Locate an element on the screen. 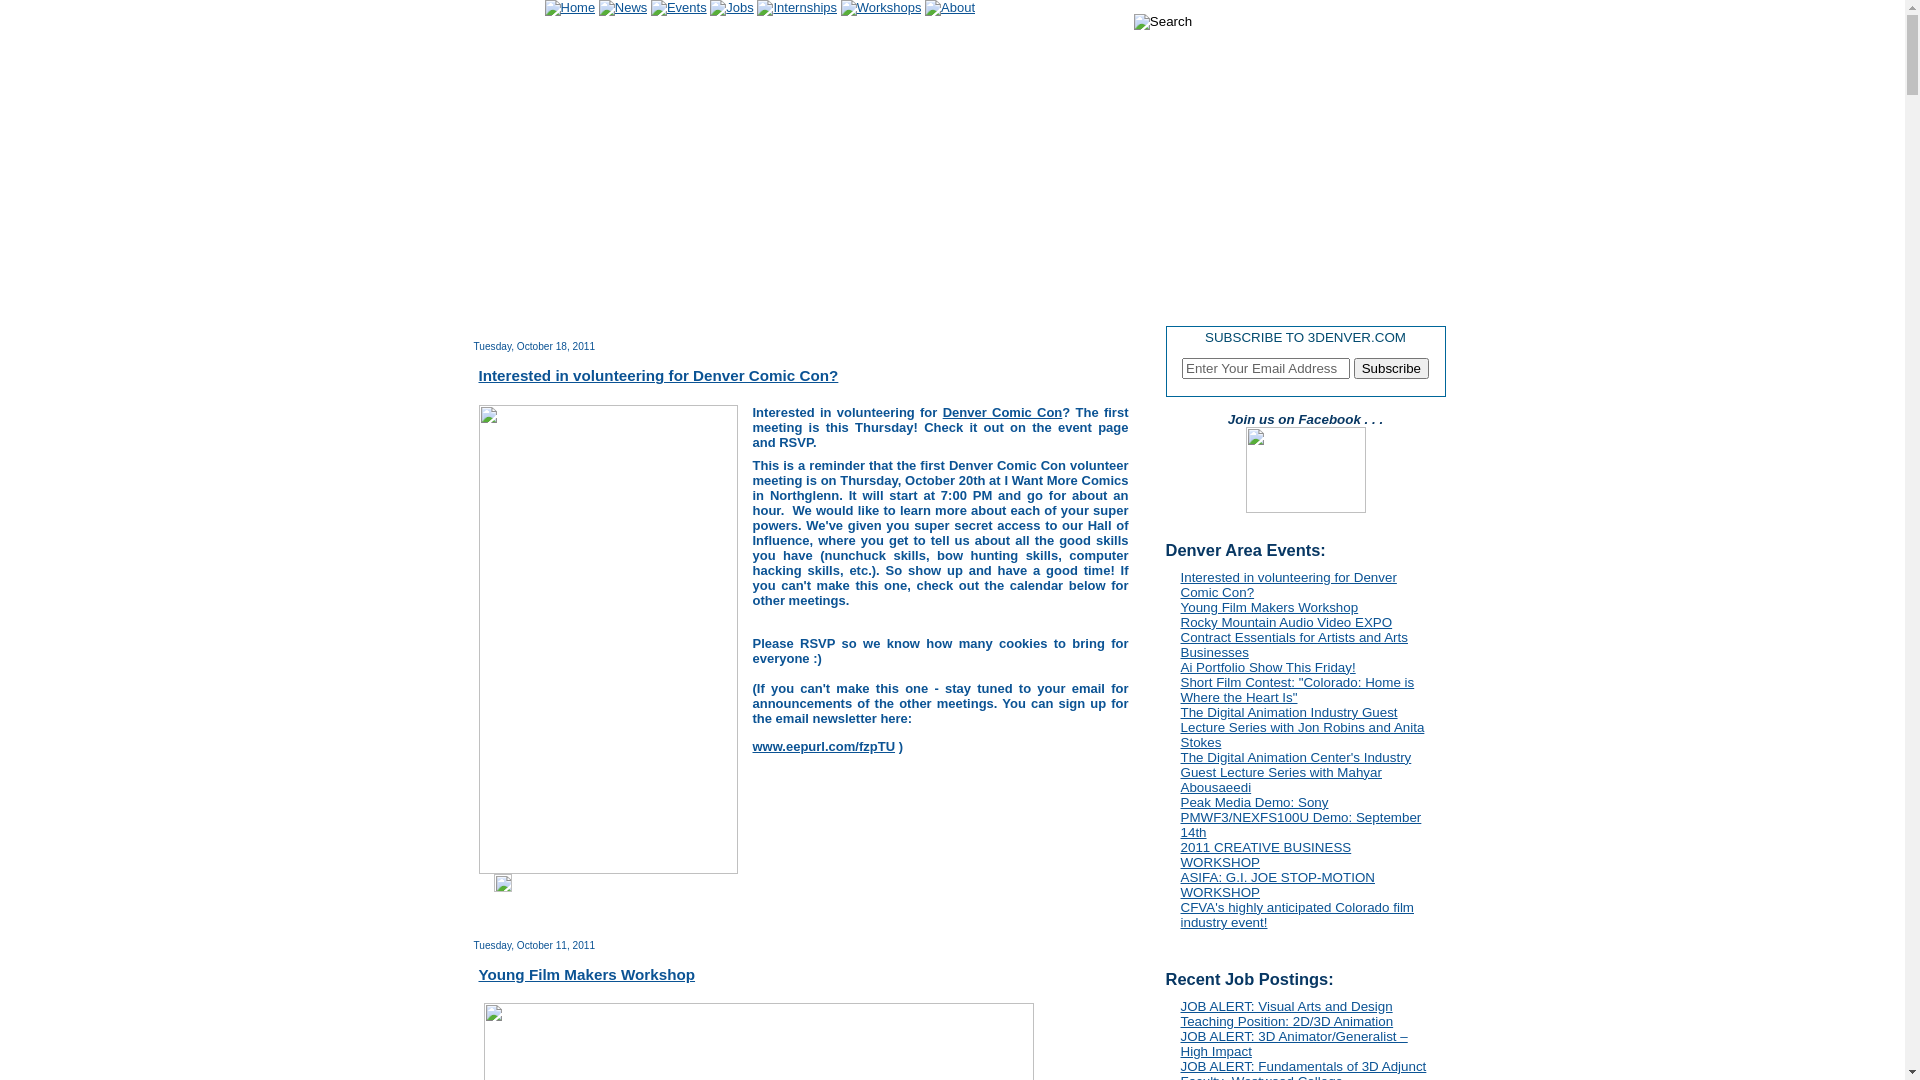 Image resolution: width=1920 pixels, height=1080 pixels. Peak Media Demo: Sony PMWF3/NEXFS100U Demo: September 14th is located at coordinates (1300, 818).